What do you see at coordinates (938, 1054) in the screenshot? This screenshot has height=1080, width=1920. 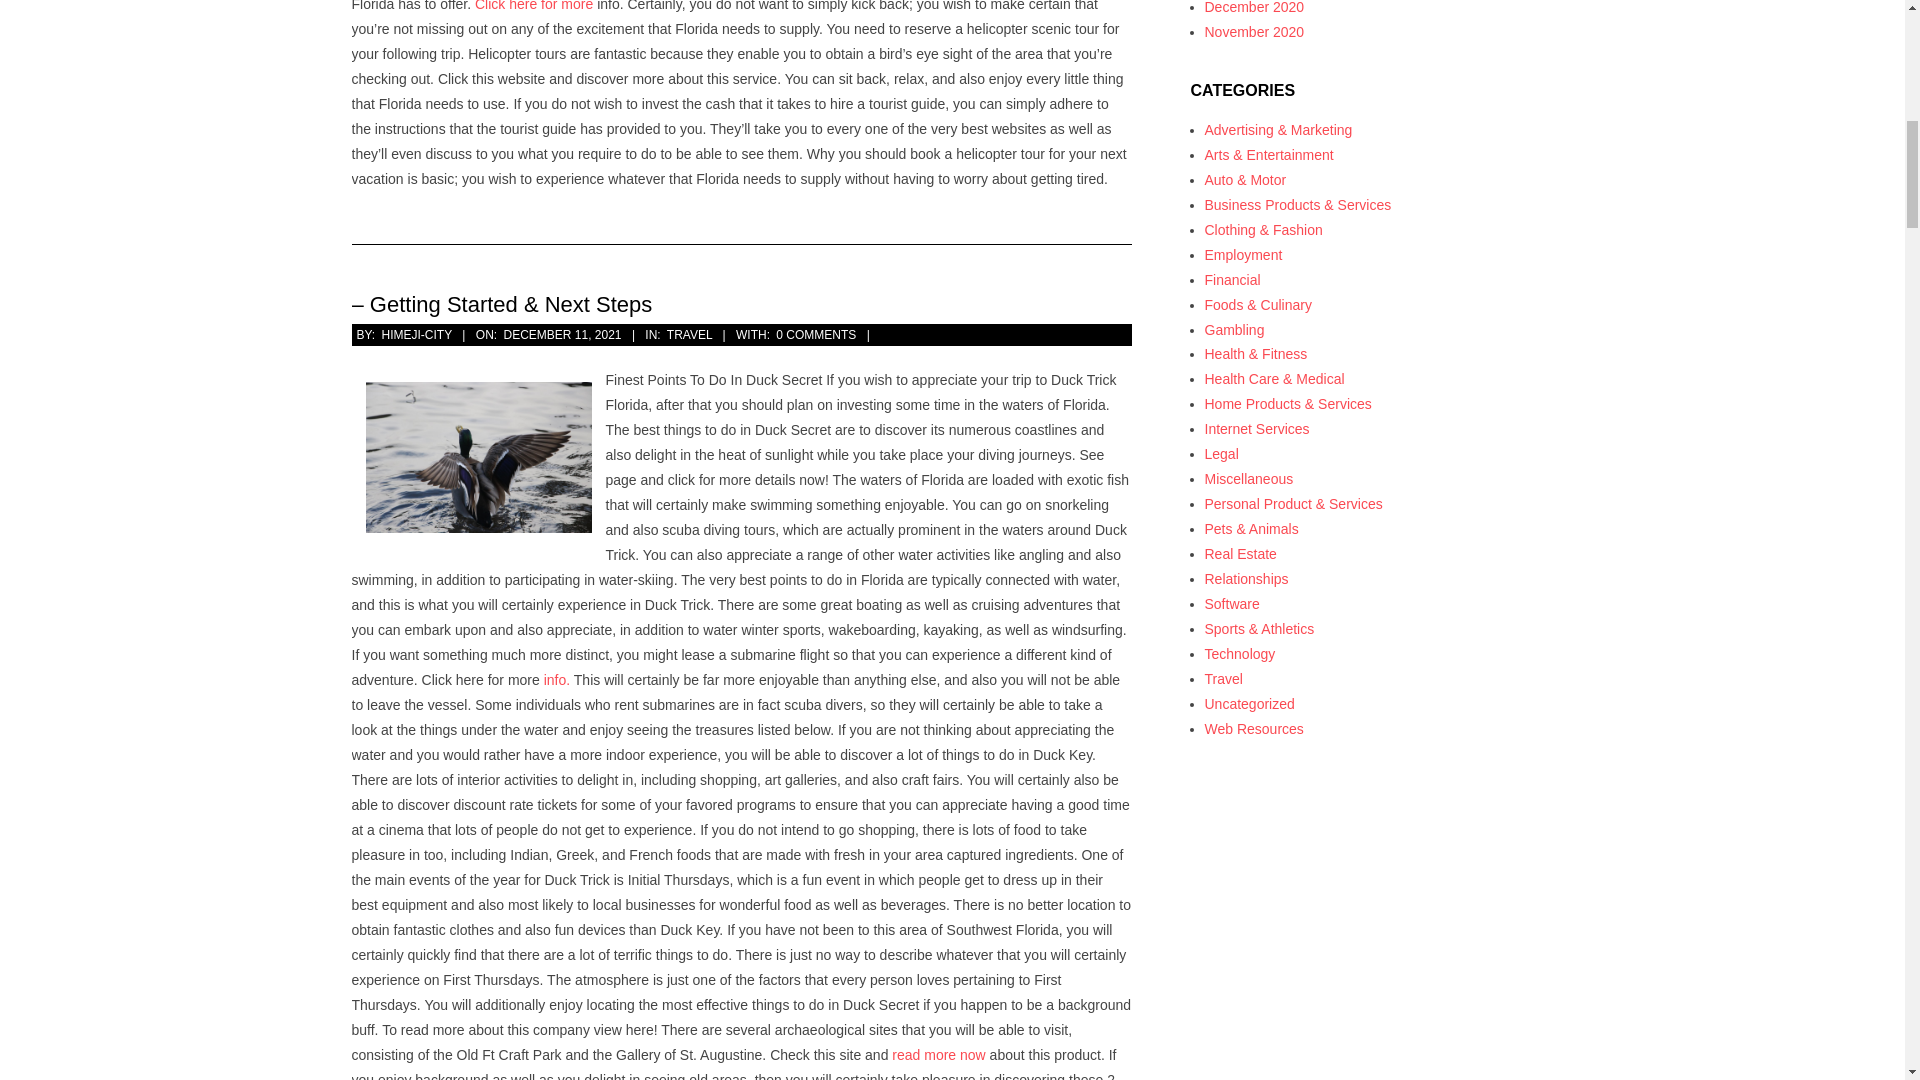 I see `read more now` at bounding box center [938, 1054].